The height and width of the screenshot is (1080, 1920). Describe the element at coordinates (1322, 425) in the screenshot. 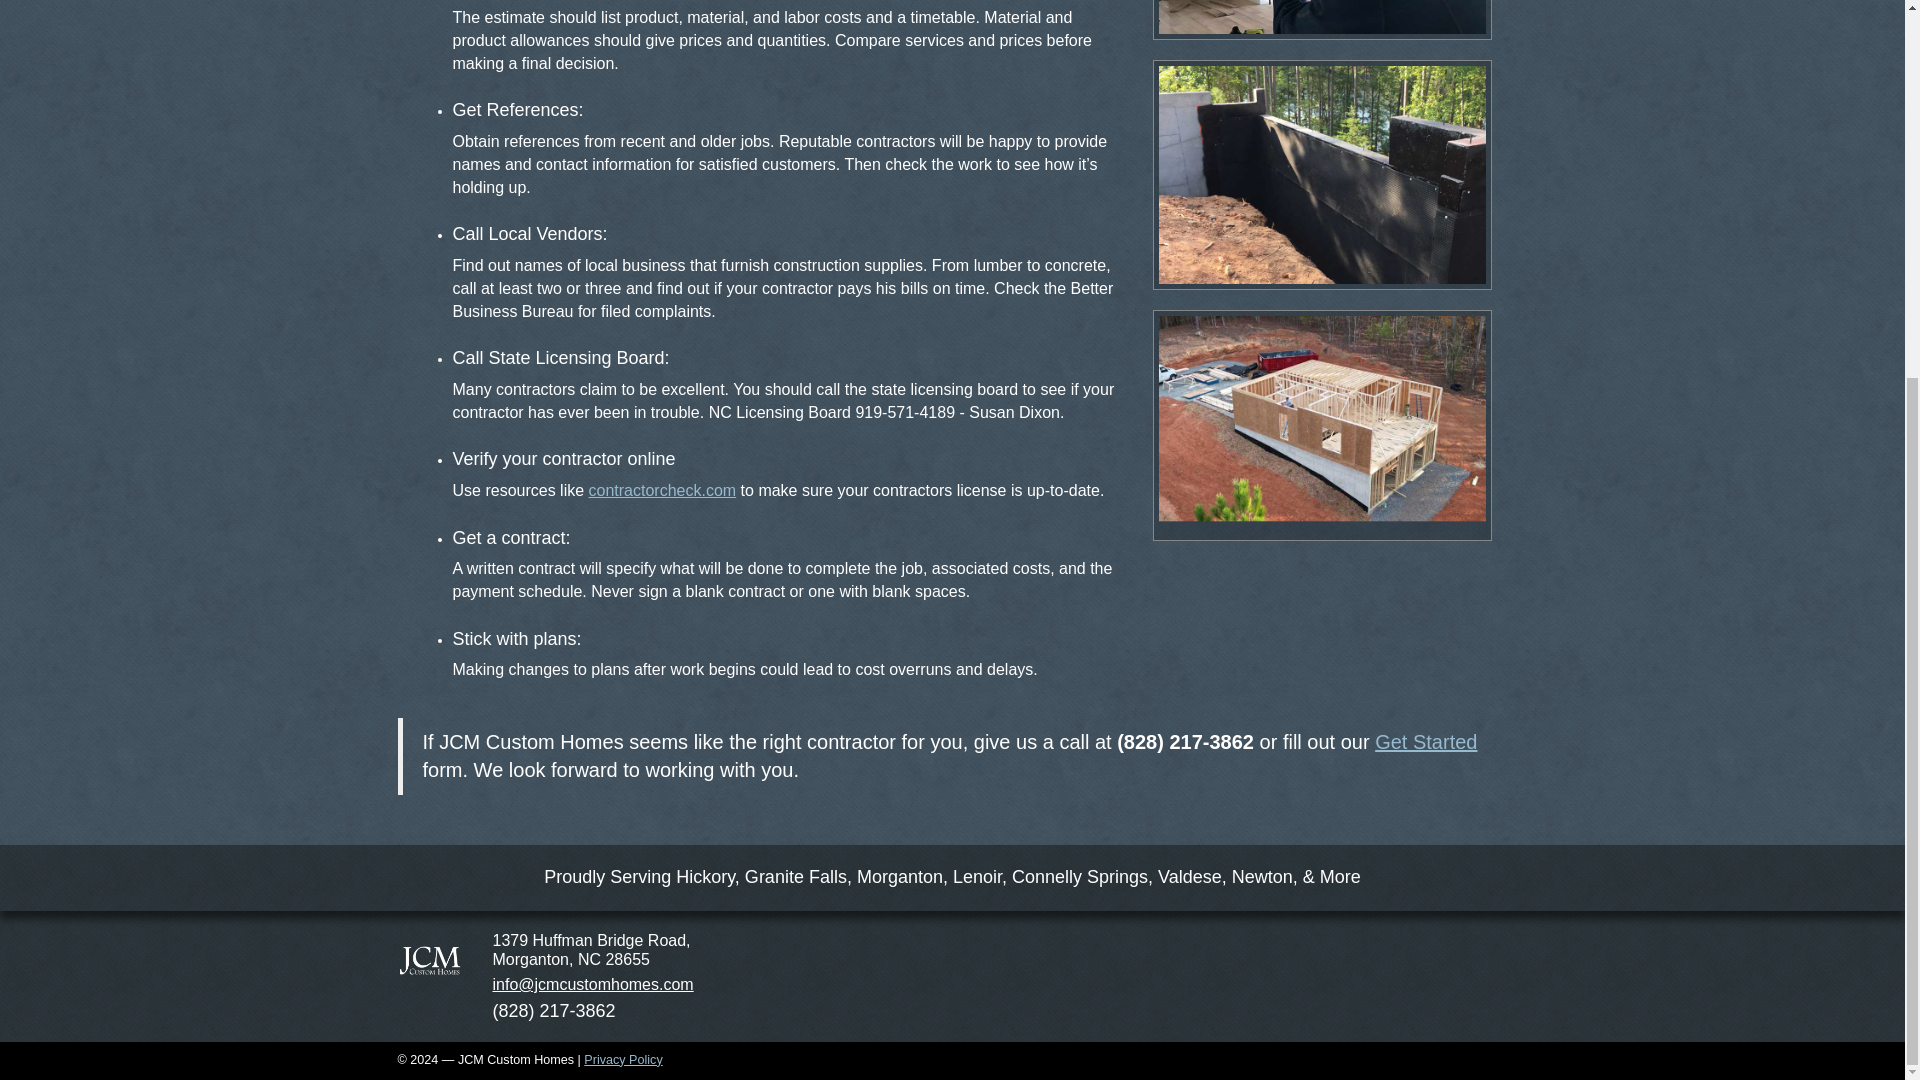

I see `Extremely clean jobsites` at that location.